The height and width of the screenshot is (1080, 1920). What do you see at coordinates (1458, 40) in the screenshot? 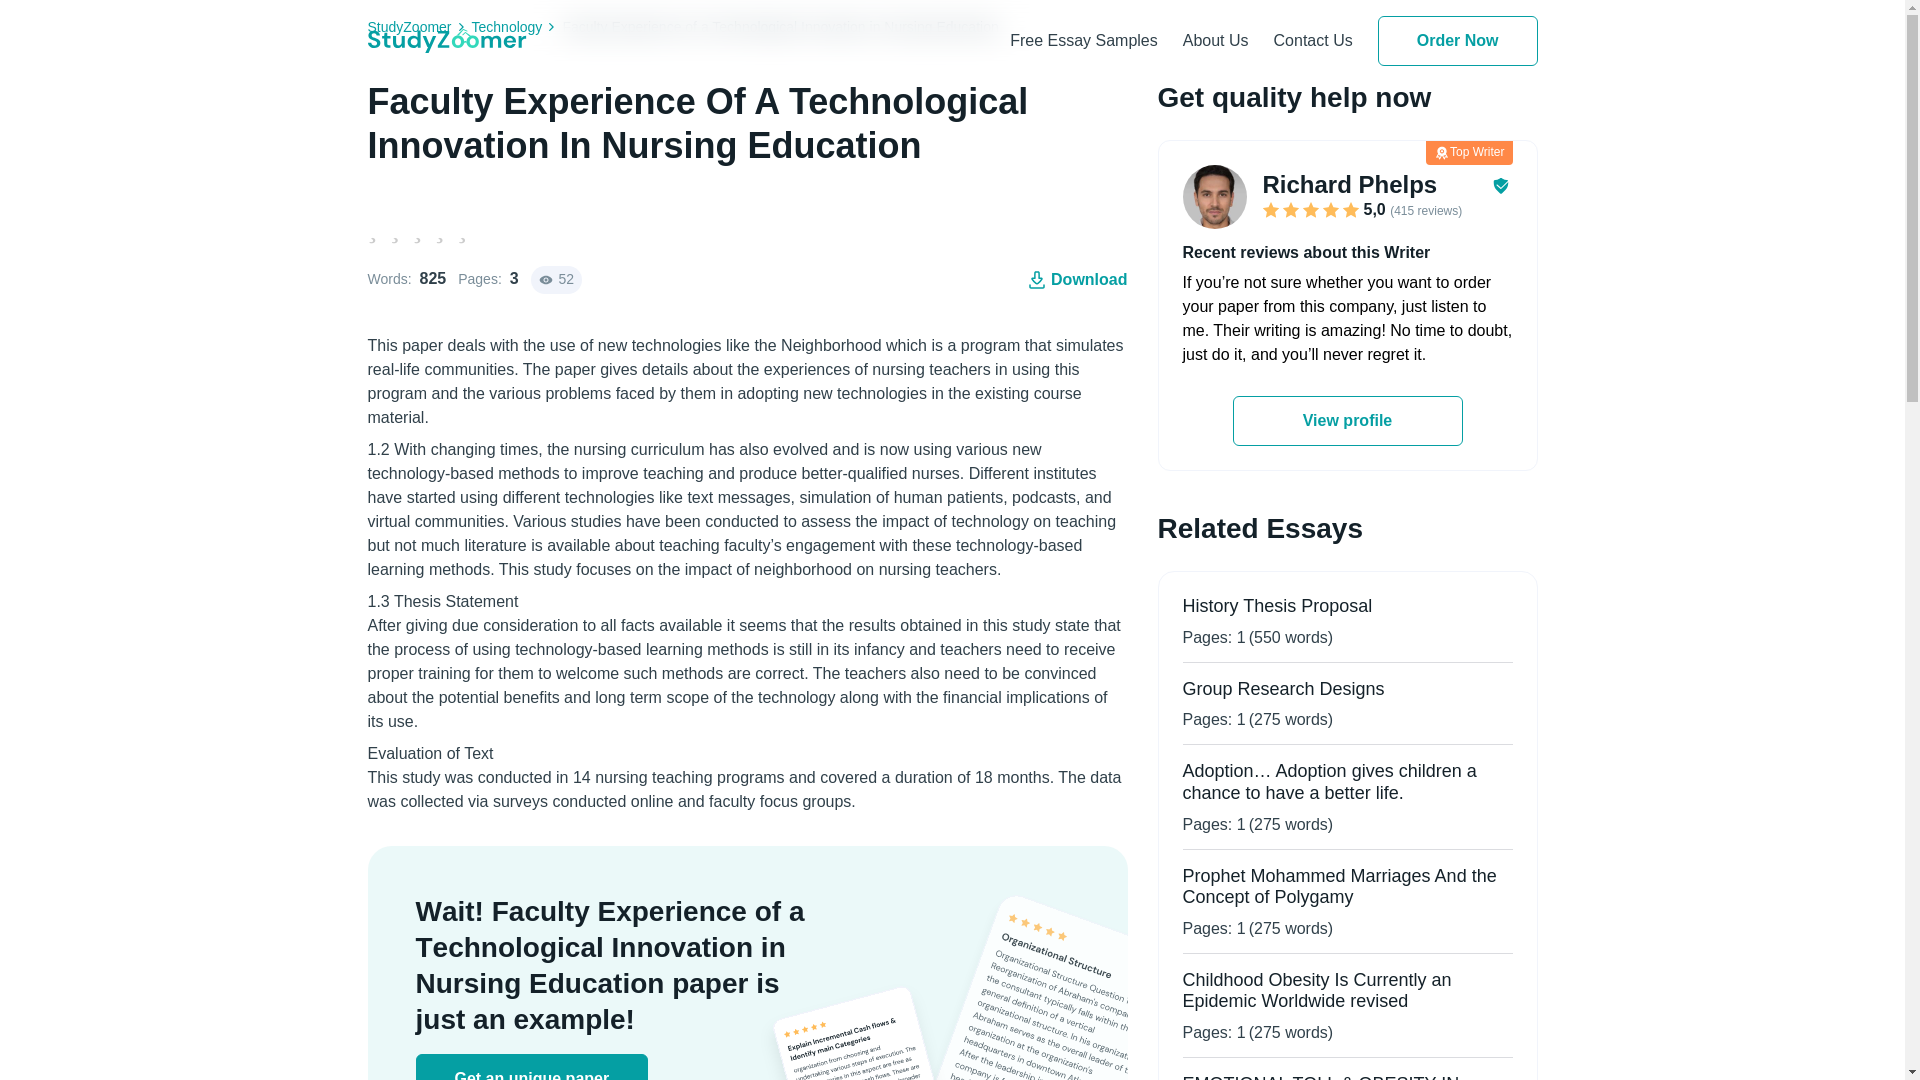
I see `Order Now` at bounding box center [1458, 40].